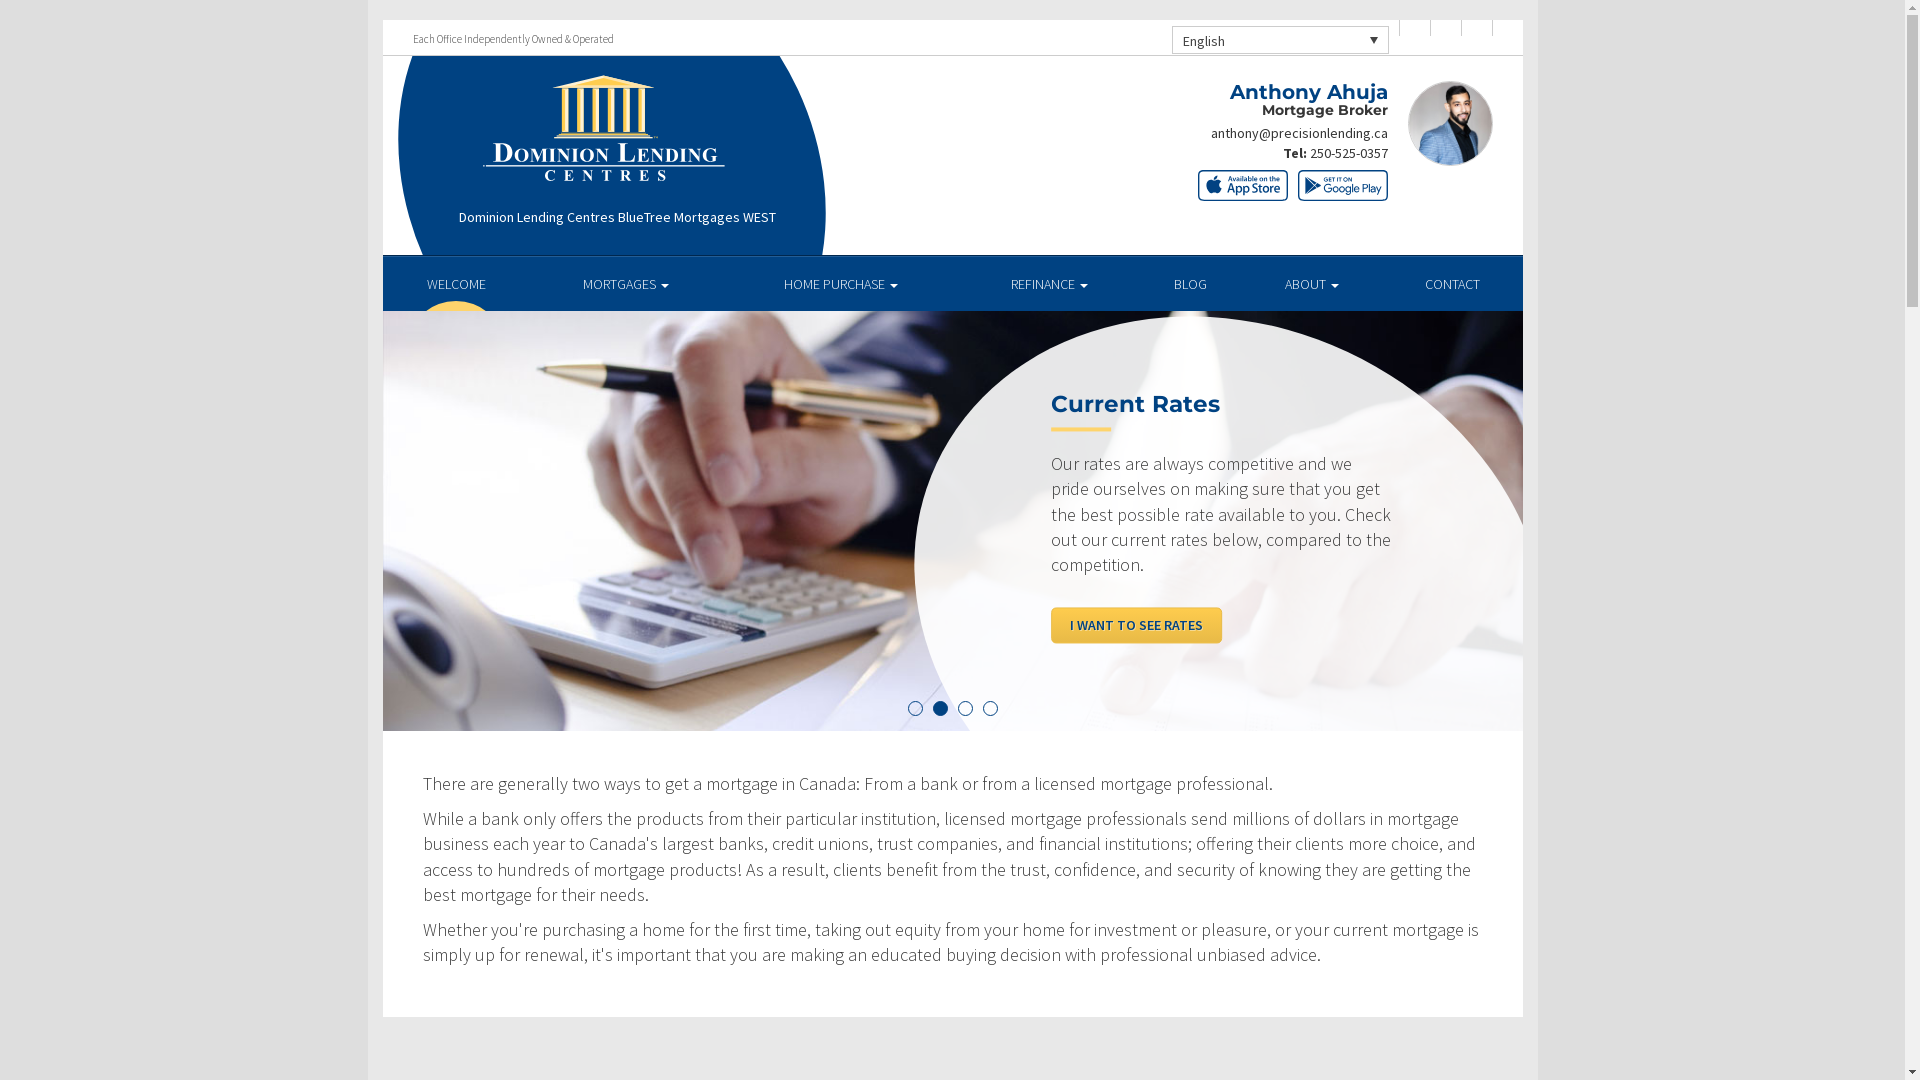 This screenshot has height=1080, width=1920. Describe the element at coordinates (1312, 284) in the screenshot. I see `ABOUT` at that location.